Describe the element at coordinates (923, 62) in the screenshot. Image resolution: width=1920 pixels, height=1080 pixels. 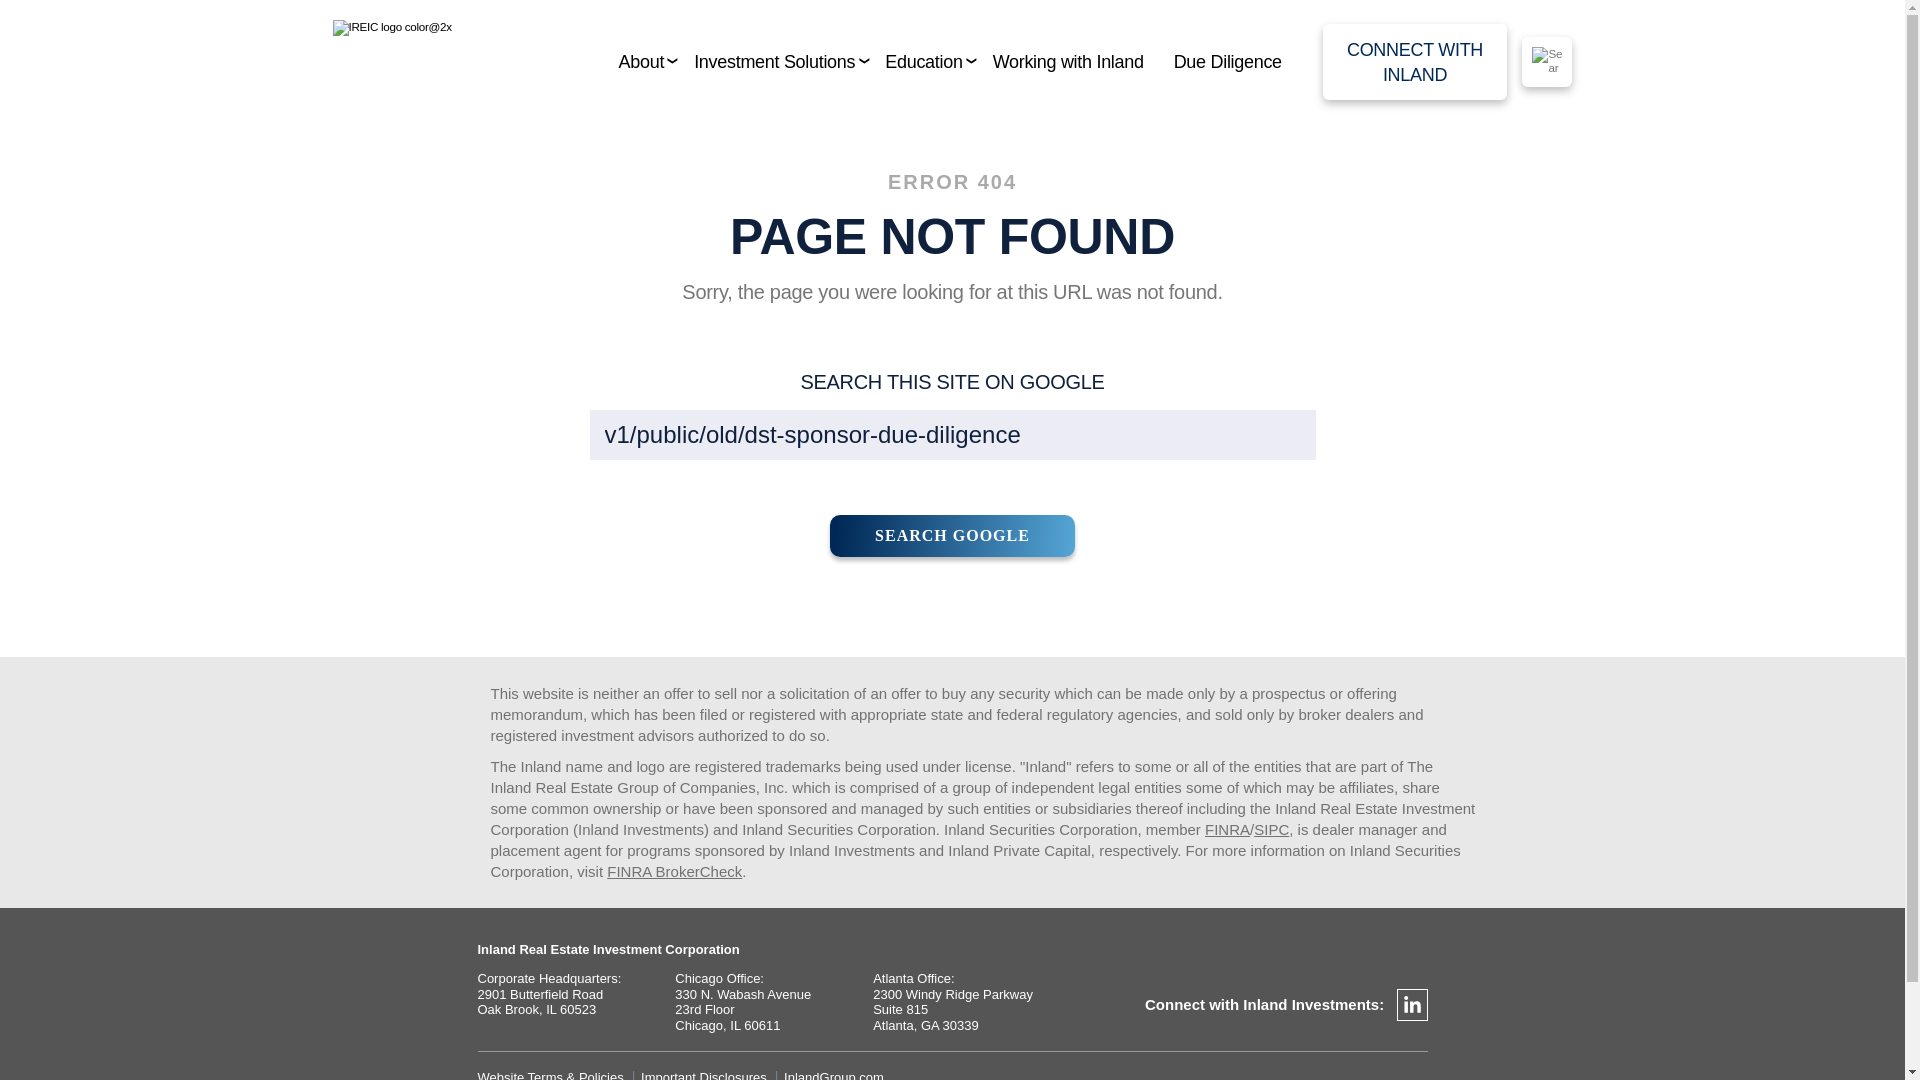
I see `Education` at that location.